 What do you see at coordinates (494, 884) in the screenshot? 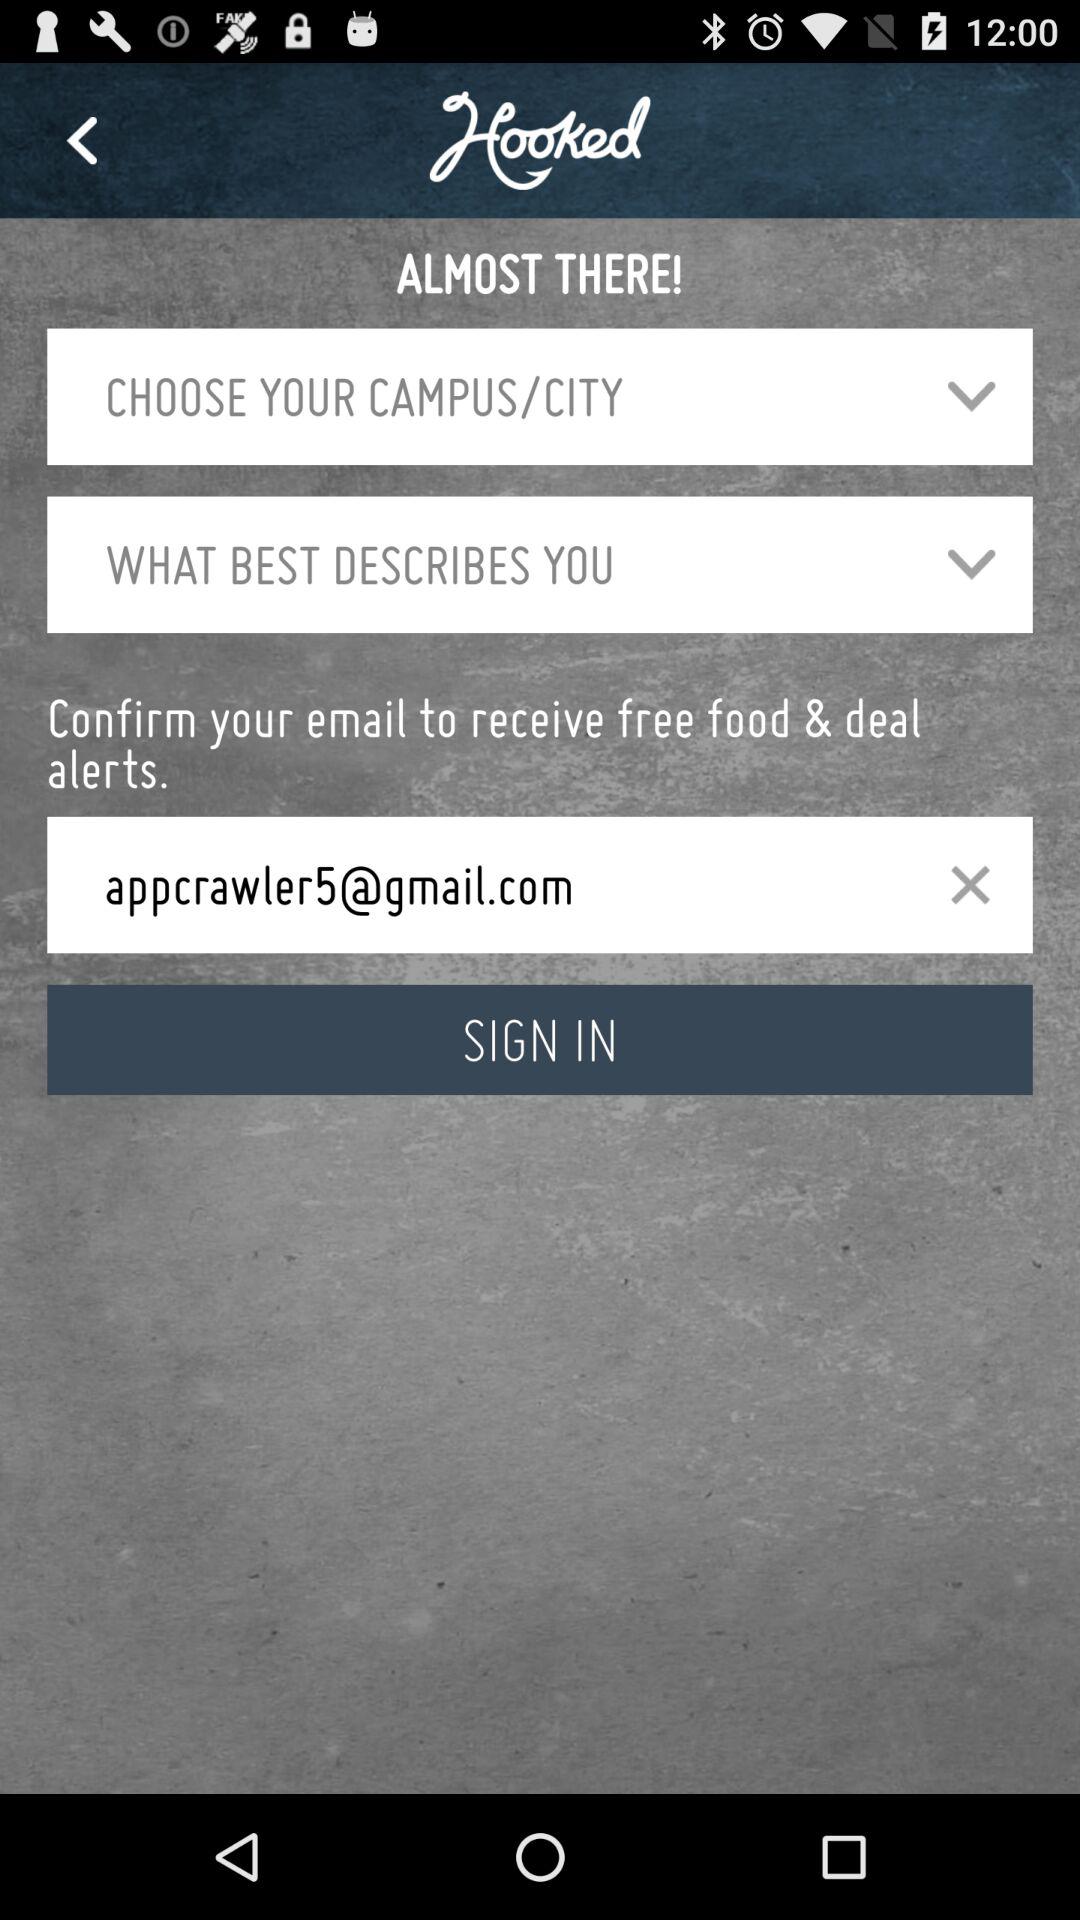
I see `turn on app below confirm your email icon` at bounding box center [494, 884].